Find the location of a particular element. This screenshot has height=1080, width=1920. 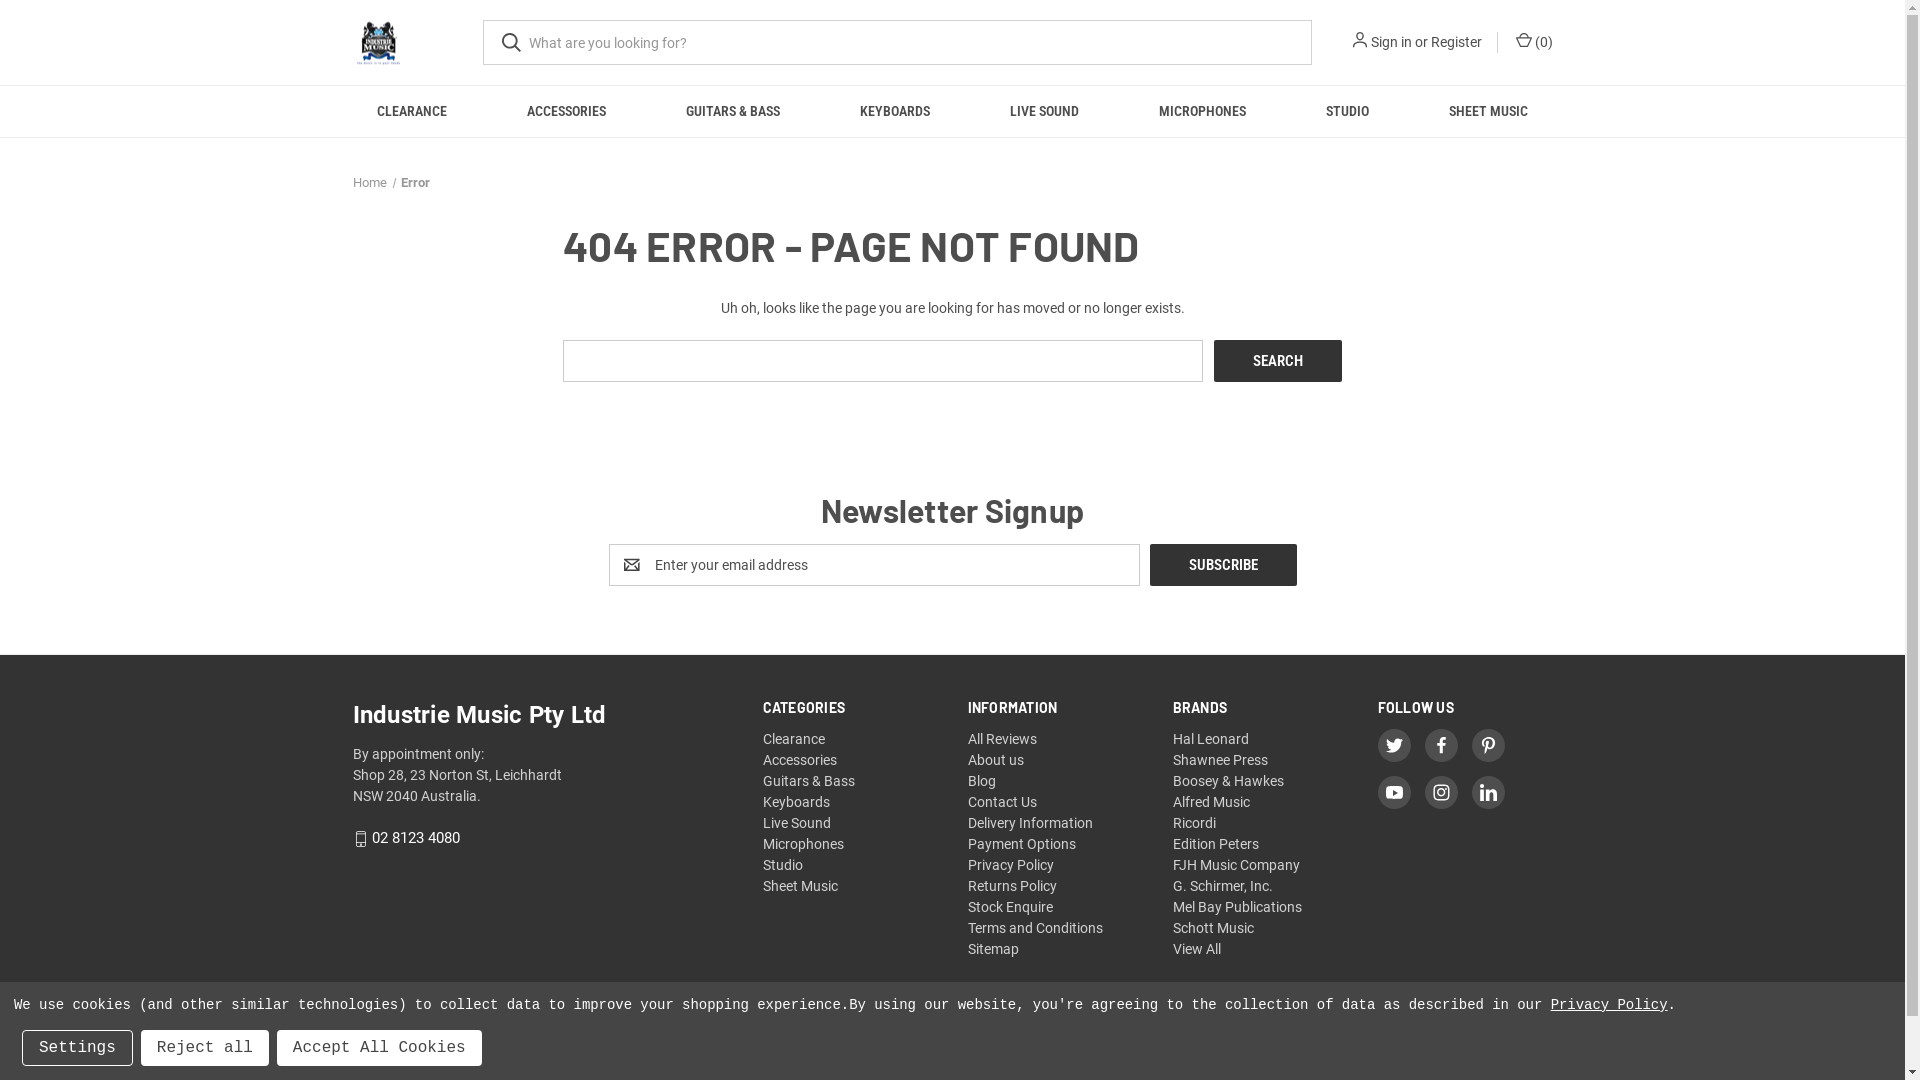

Guitars & Bass is located at coordinates (809, 781).